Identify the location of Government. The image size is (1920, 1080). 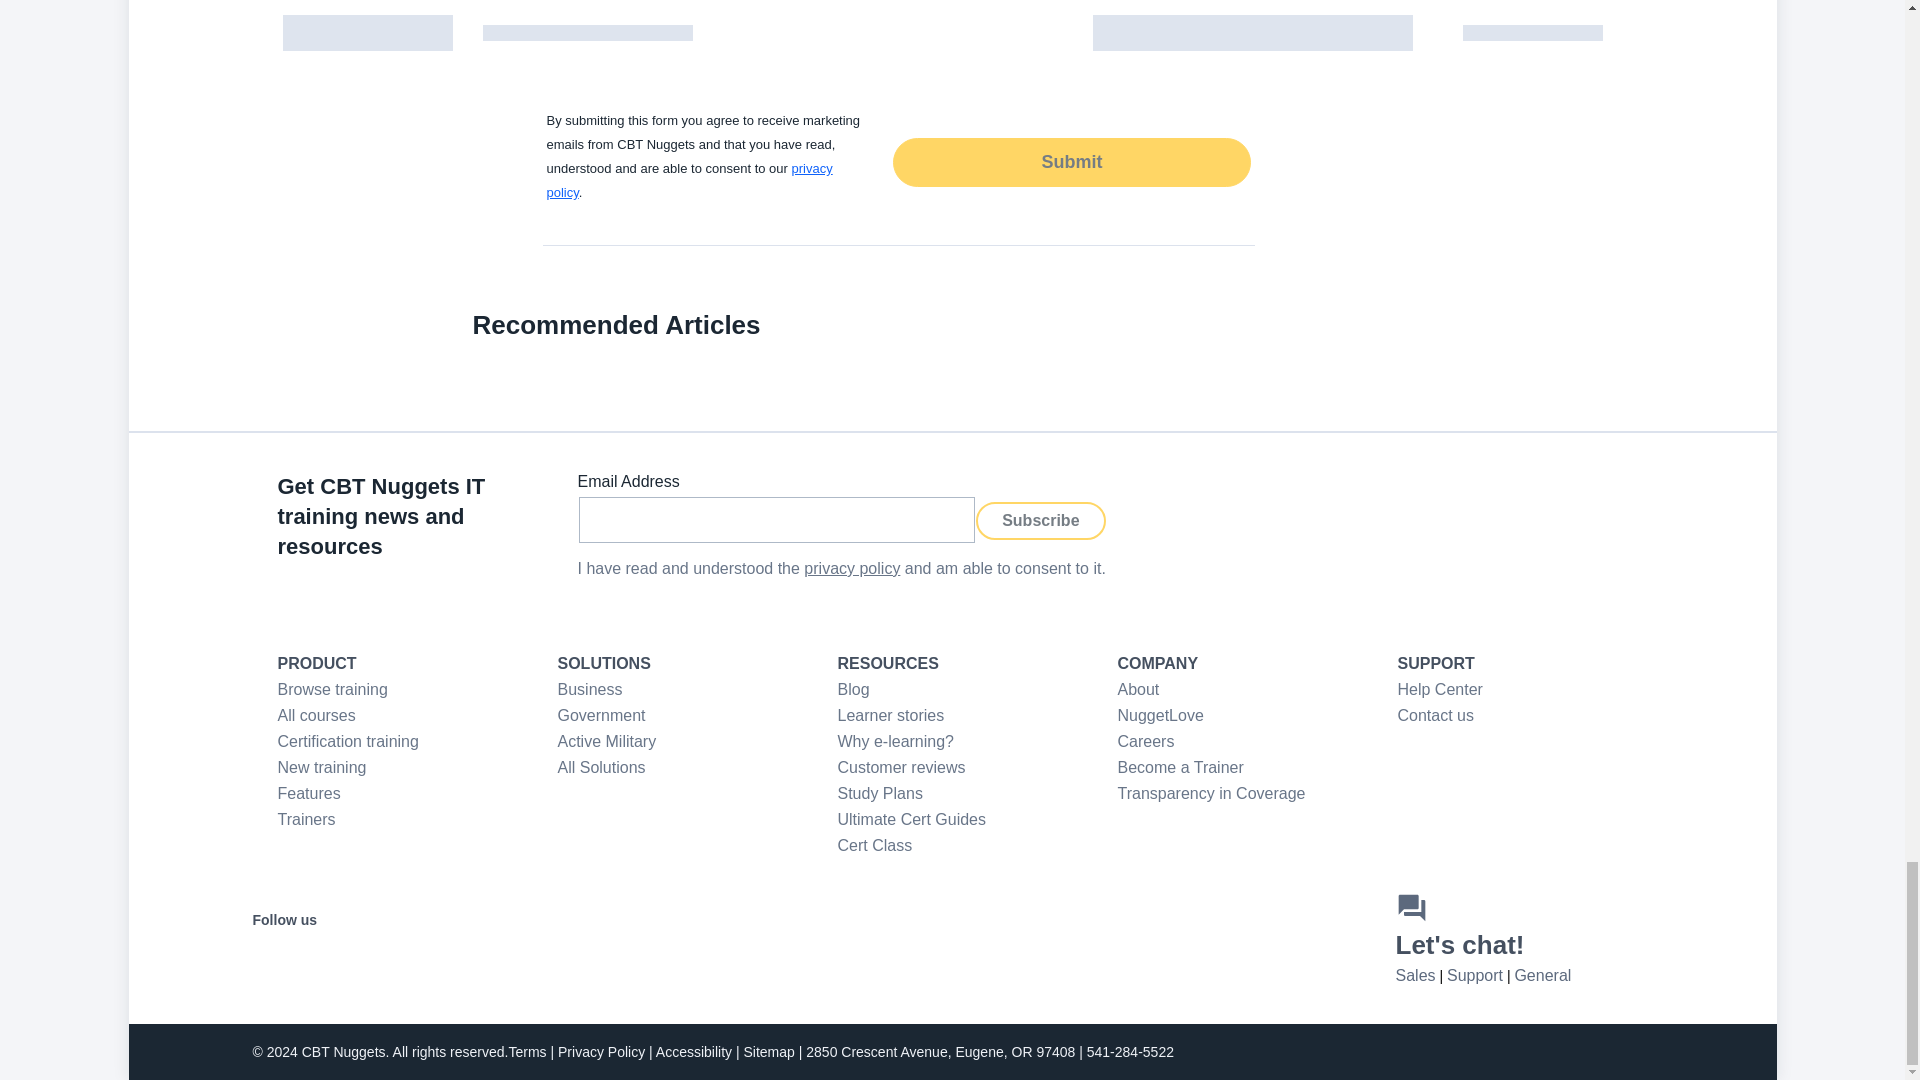
(602, 715).